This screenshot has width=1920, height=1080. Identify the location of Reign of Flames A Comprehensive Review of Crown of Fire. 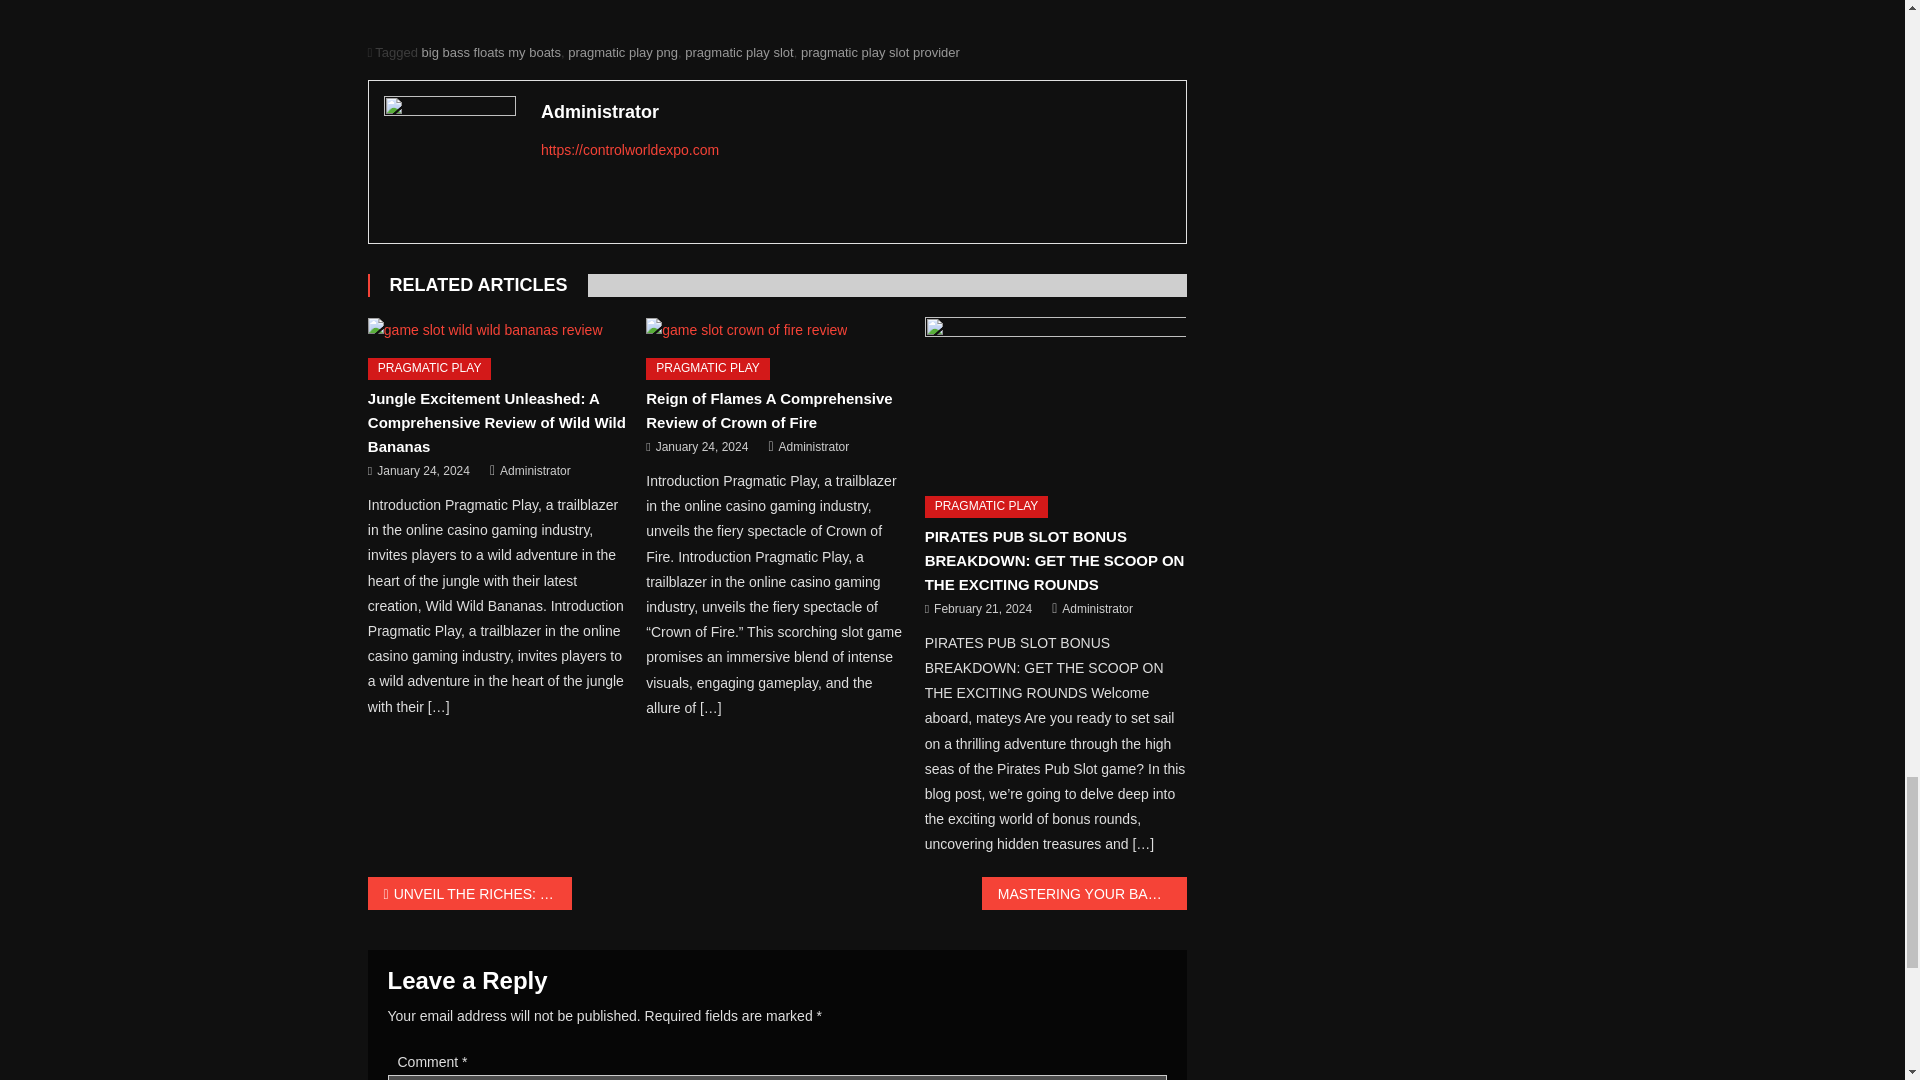
(776, 330).